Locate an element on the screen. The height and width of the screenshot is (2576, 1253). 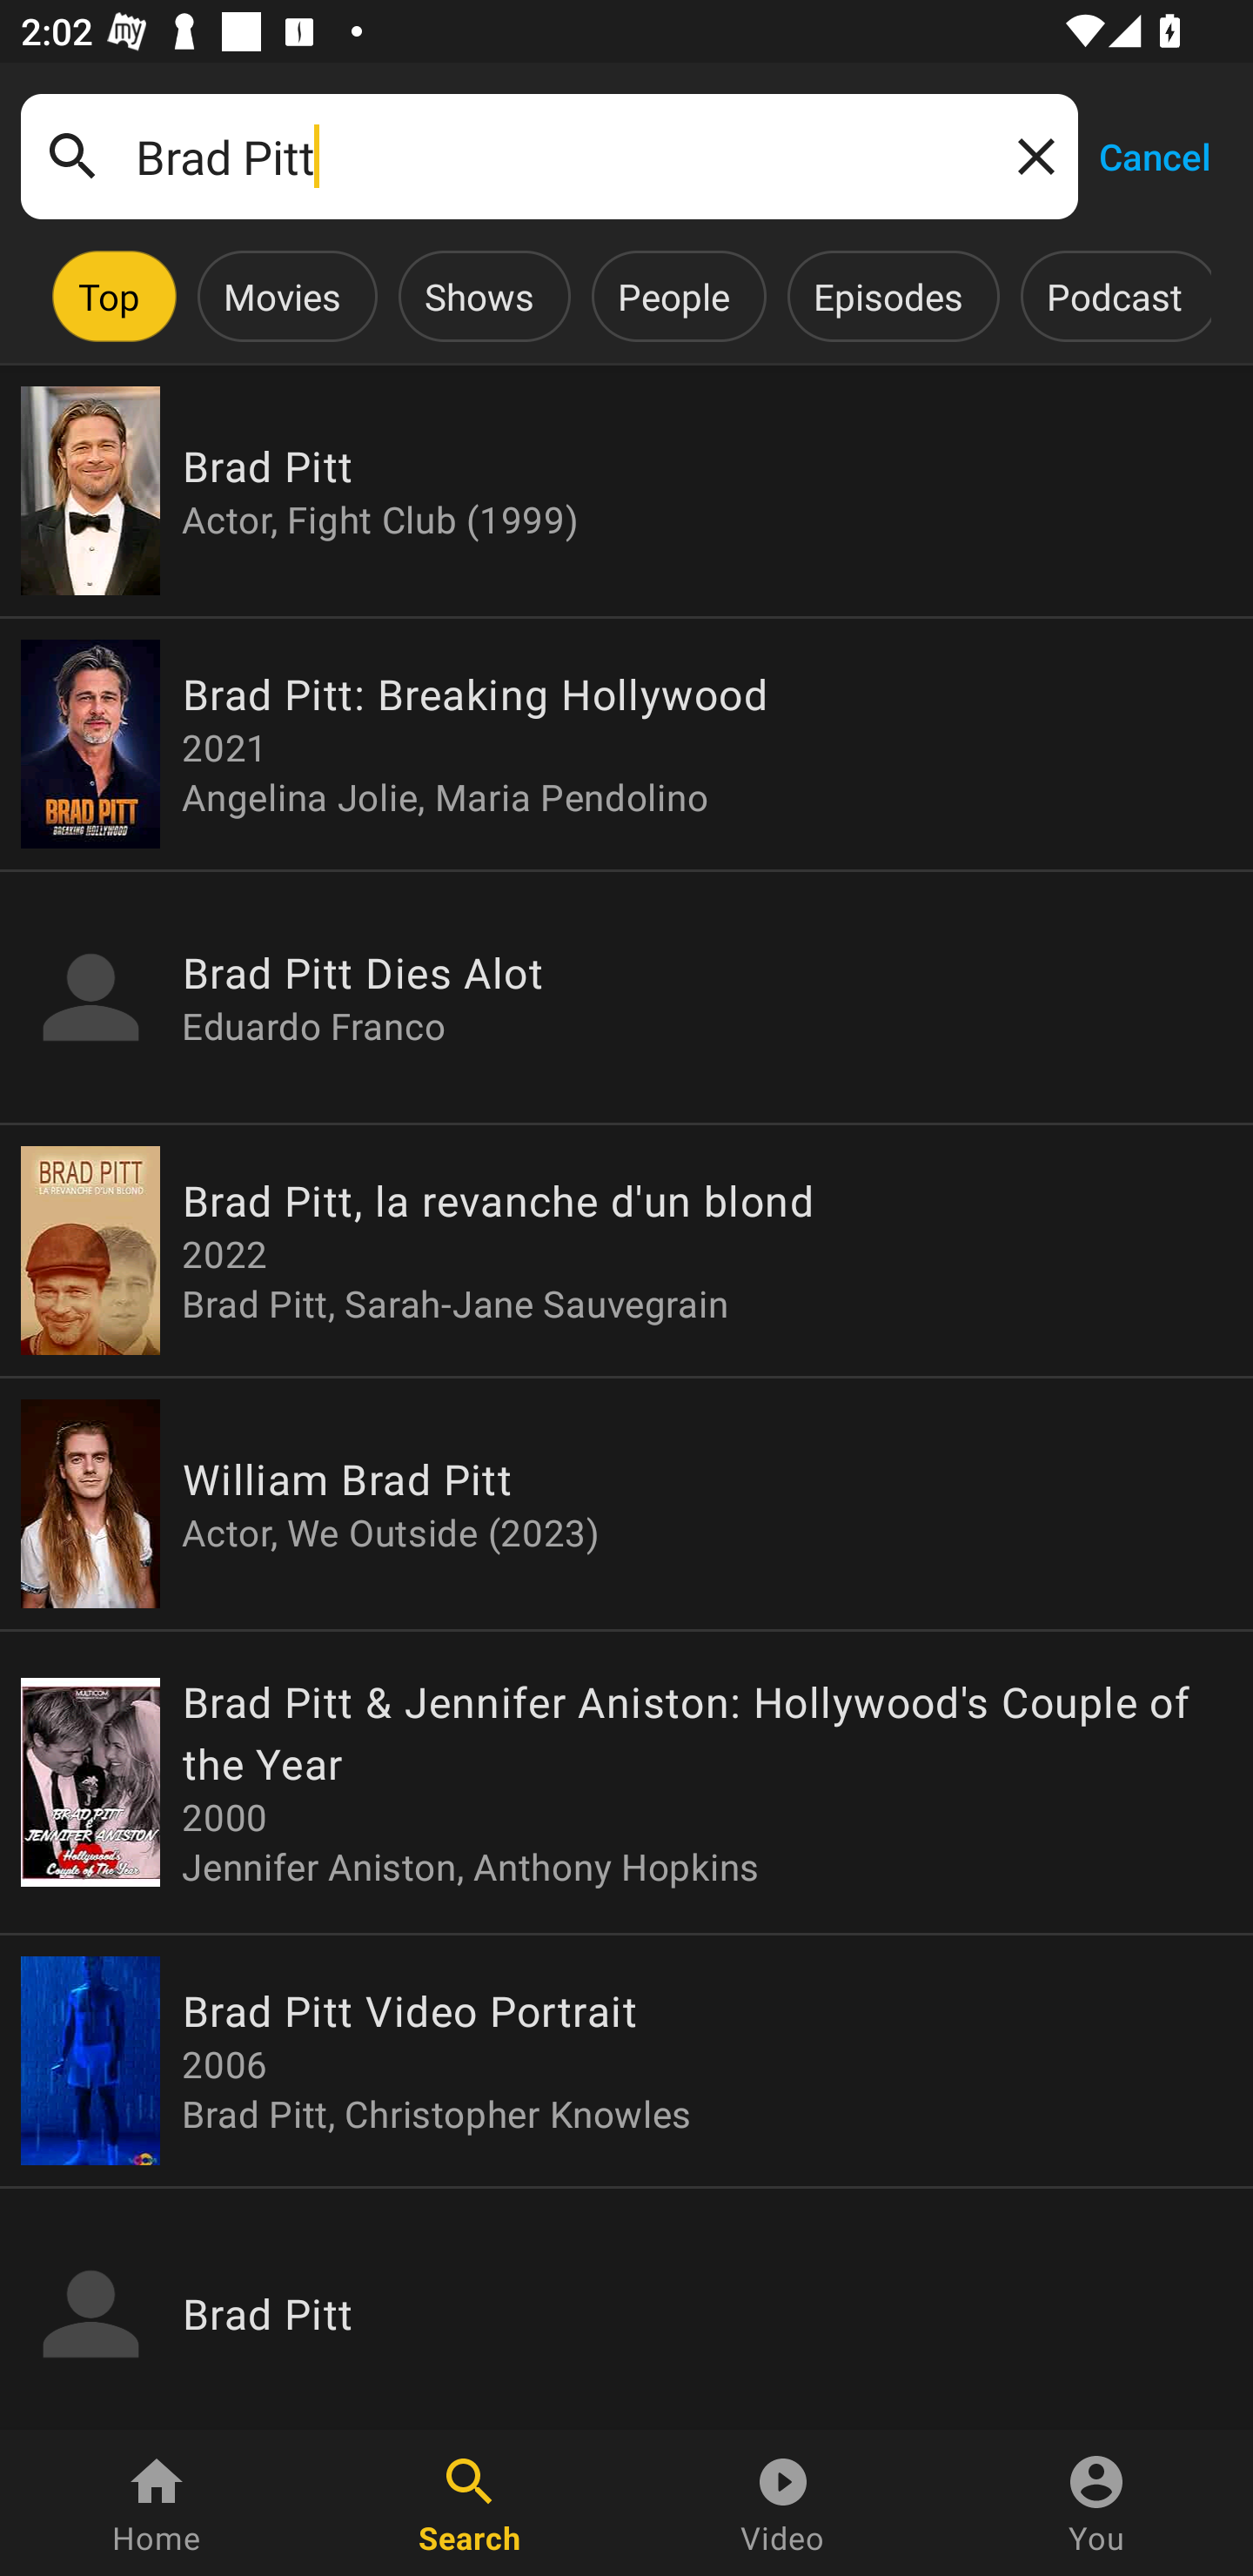
Home is located at coordinates (157, 2503).